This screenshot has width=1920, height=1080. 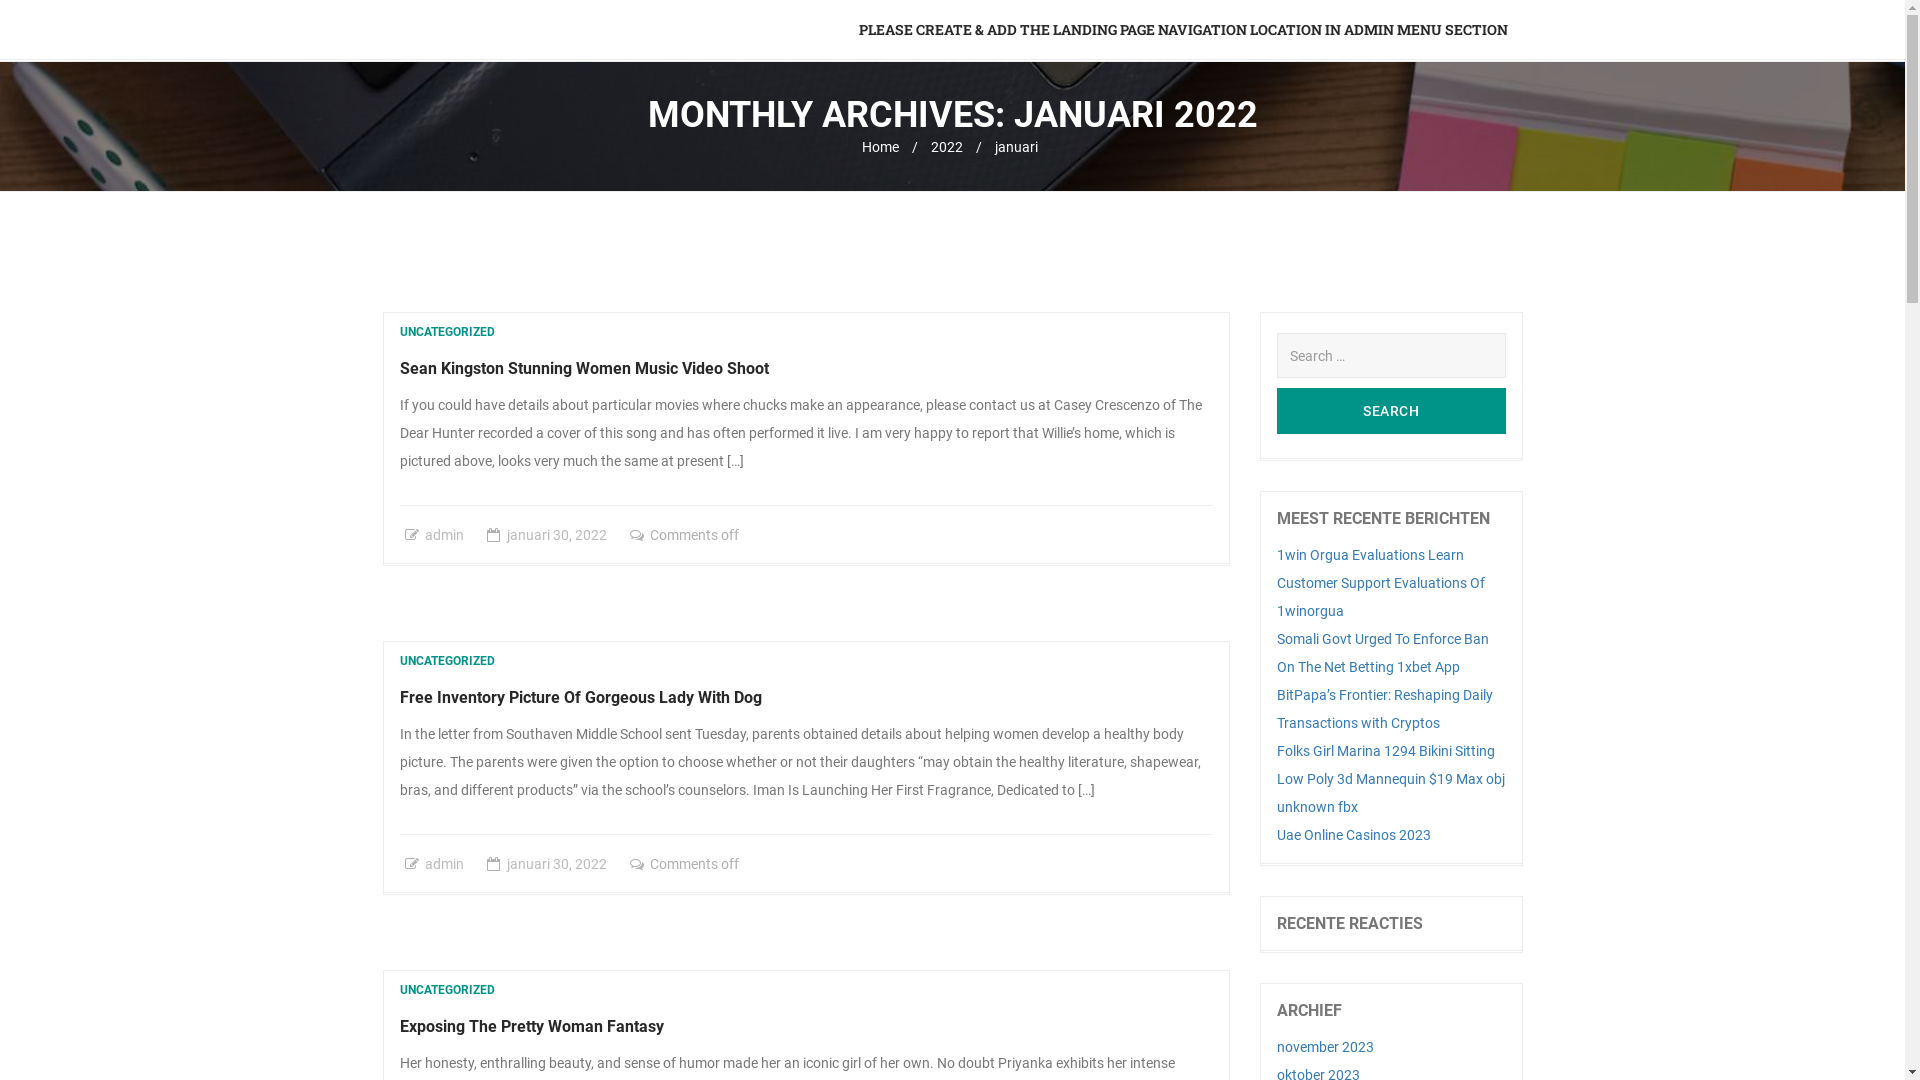 I want to click on 2022, so click(x=590, y=535).